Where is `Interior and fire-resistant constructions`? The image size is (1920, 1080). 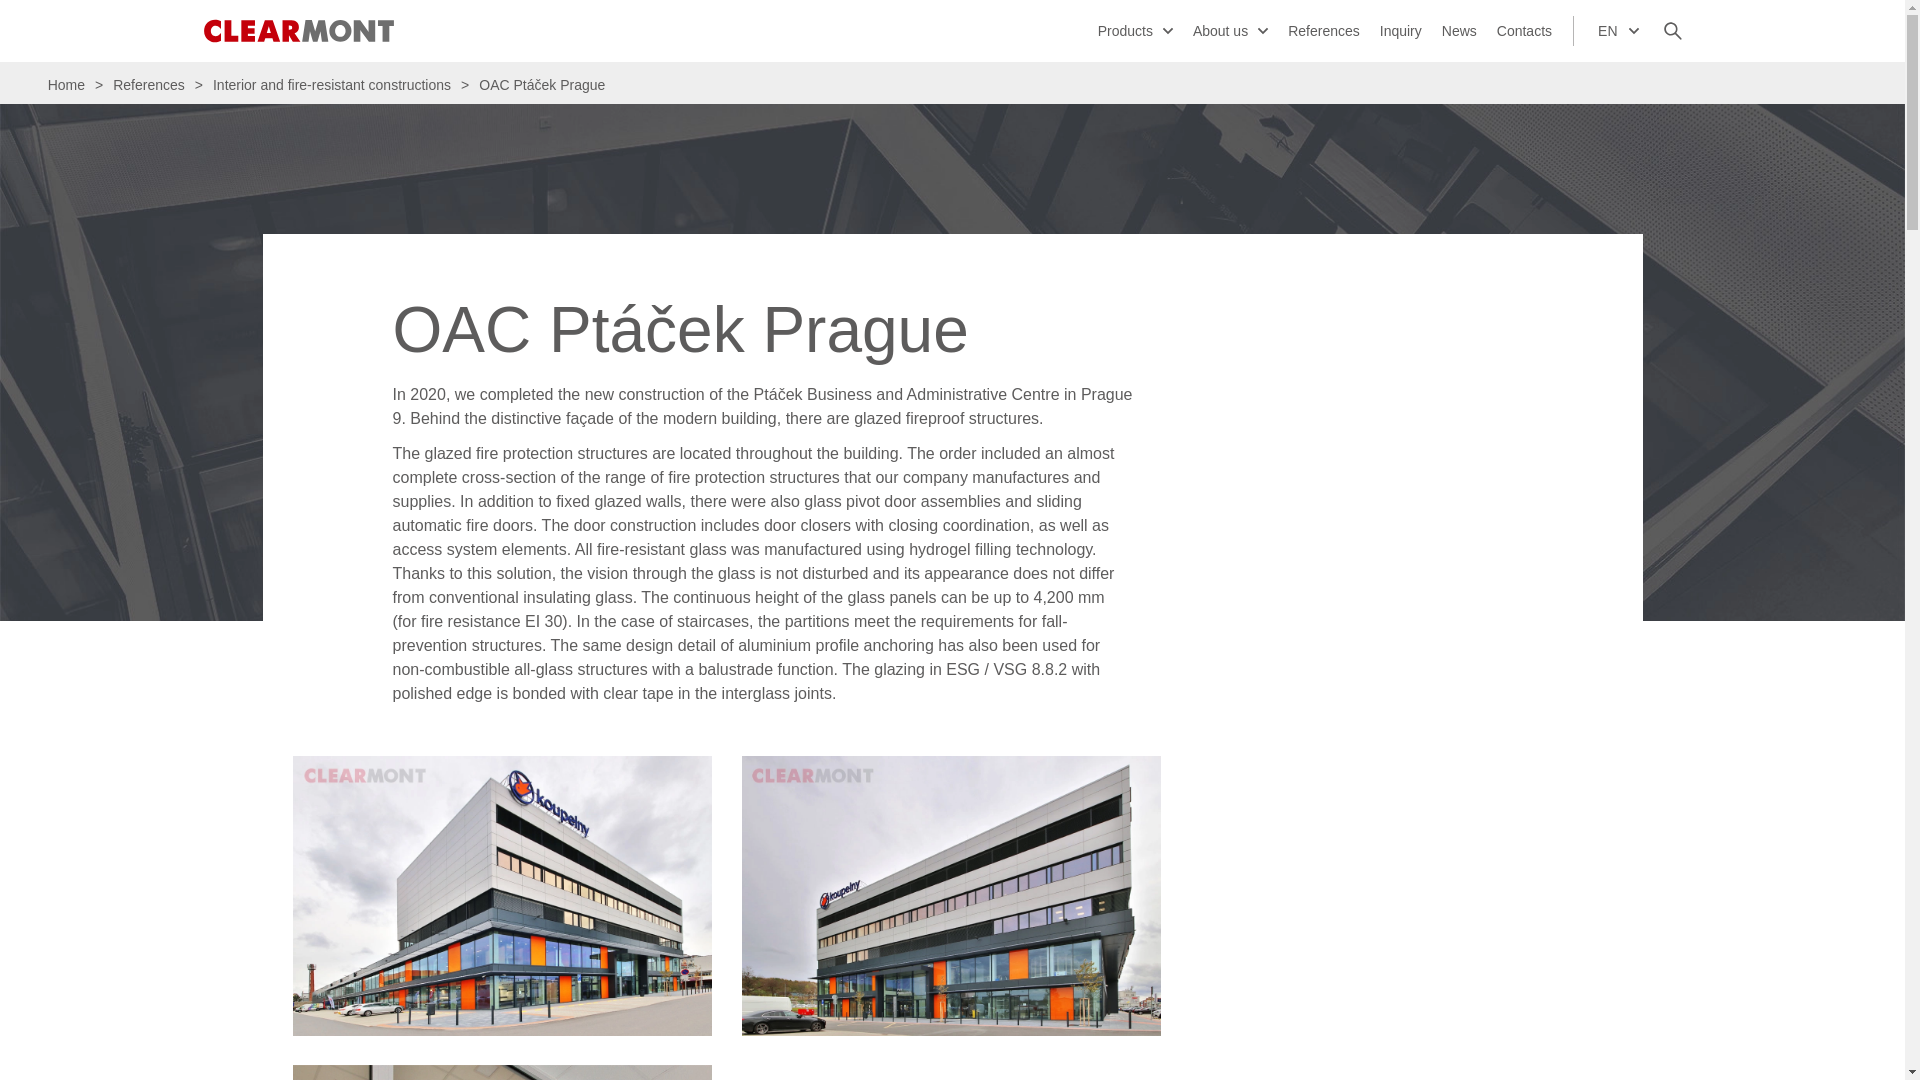 Interior and fire-resistant constructions is located at coordinates (332, 85).